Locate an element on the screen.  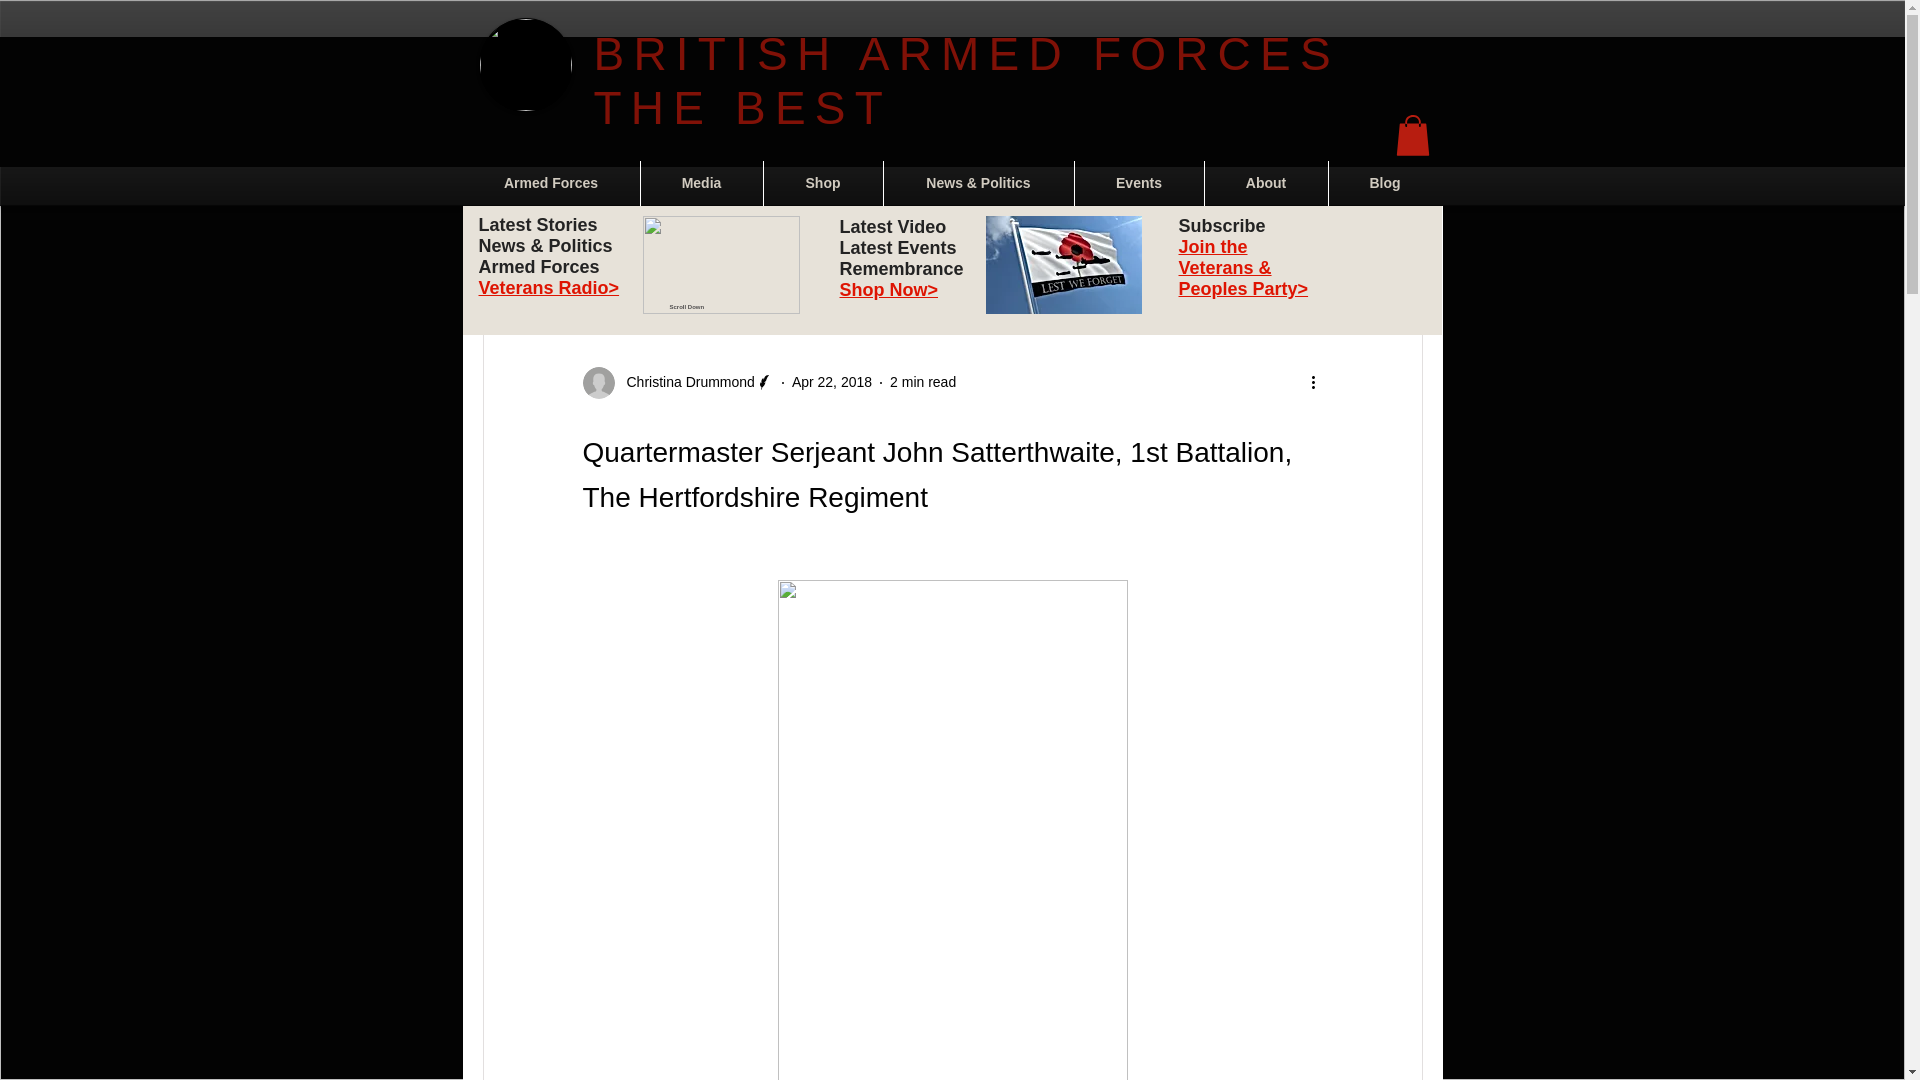
Events is located at coordinates (797, 245).